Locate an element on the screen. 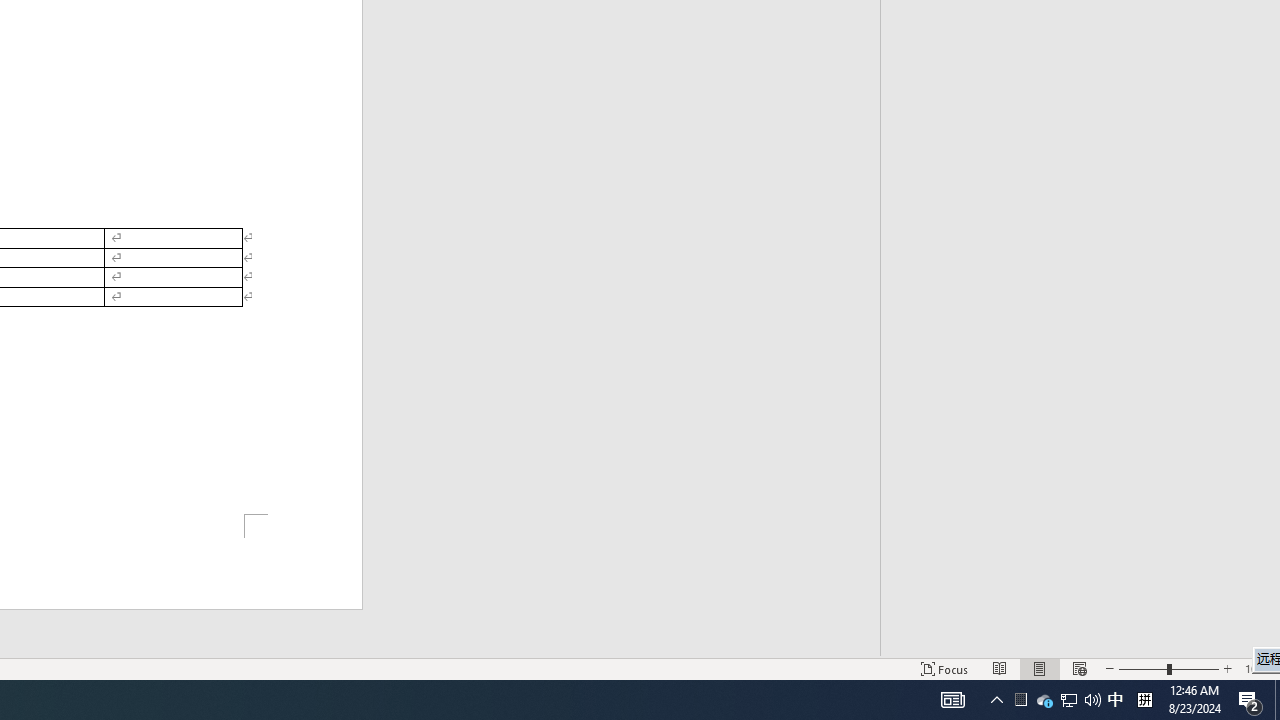  Show desktop is located at coordinates (1144, 700).